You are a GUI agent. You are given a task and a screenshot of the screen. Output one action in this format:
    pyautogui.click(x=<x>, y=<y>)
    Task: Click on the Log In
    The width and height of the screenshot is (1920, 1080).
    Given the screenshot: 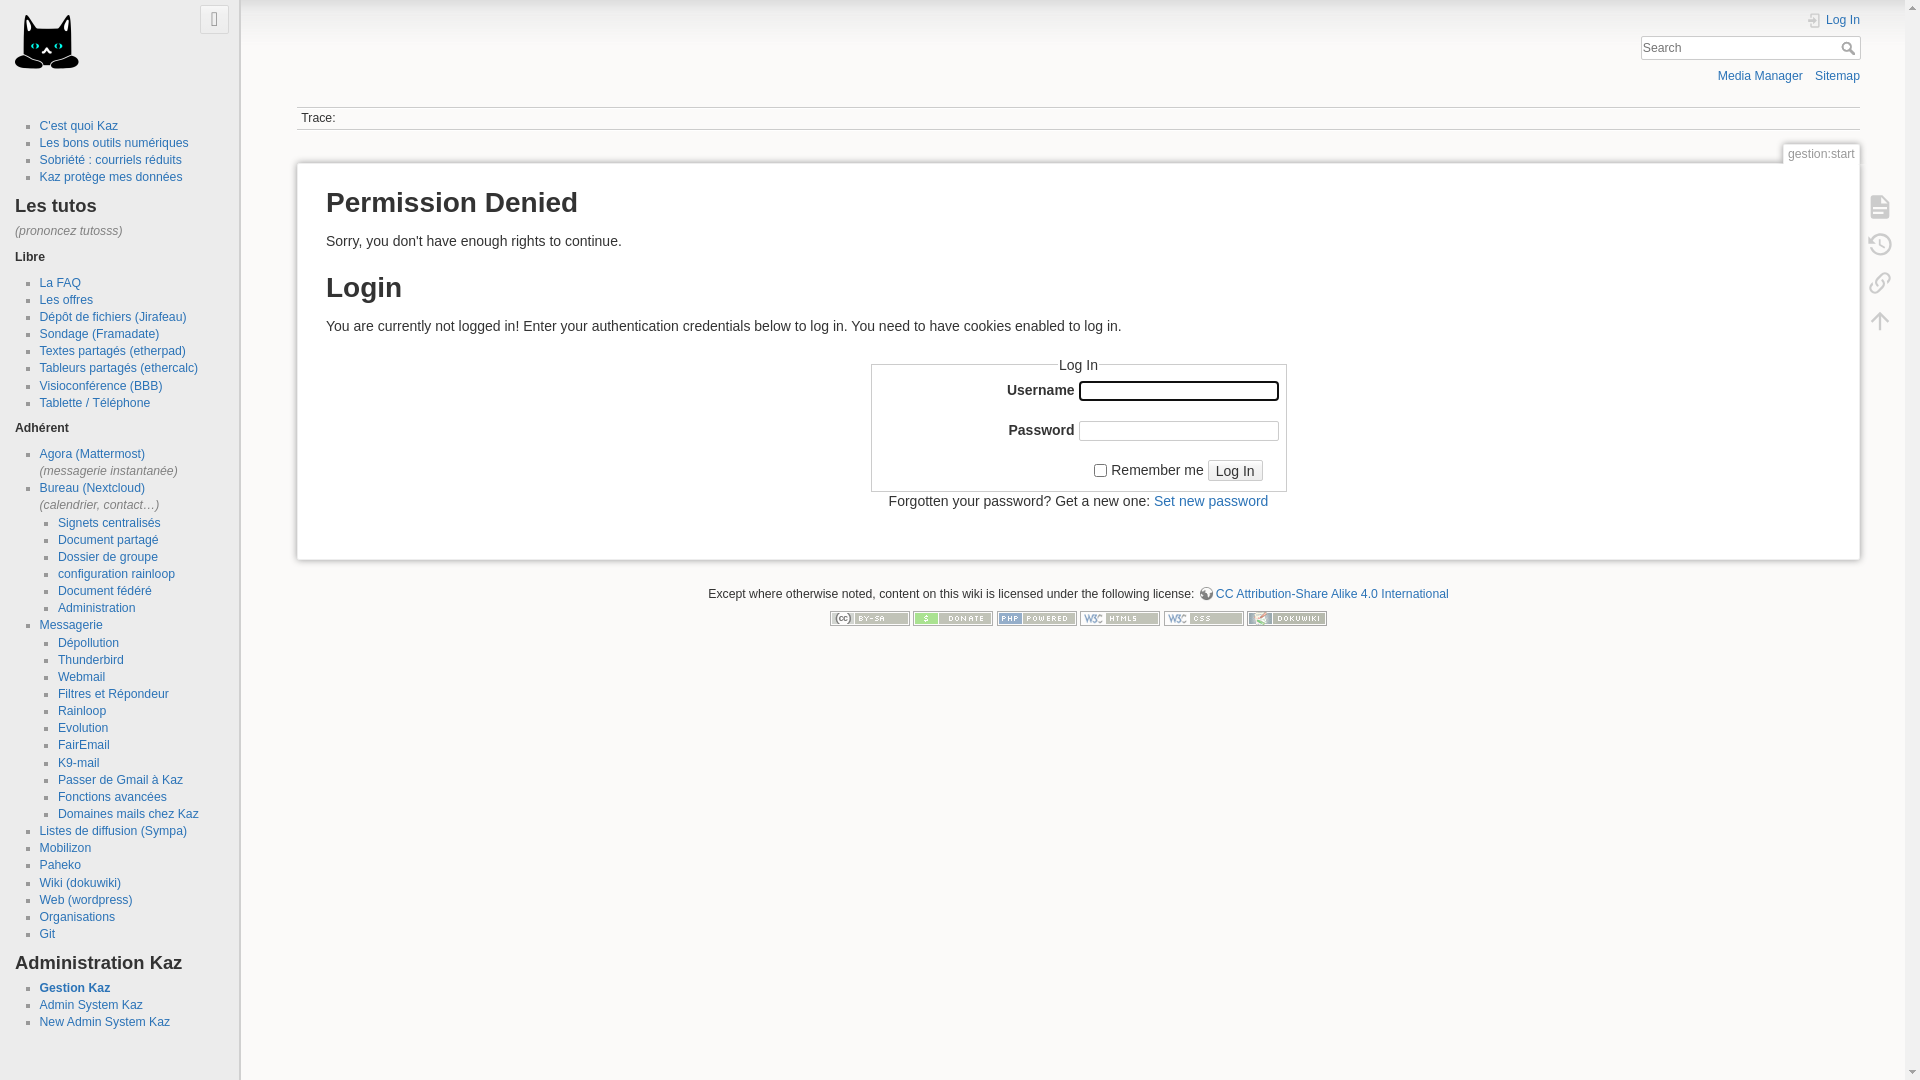 What is the action you would take?
    pyautogui.click(x=1833, y=20)
    